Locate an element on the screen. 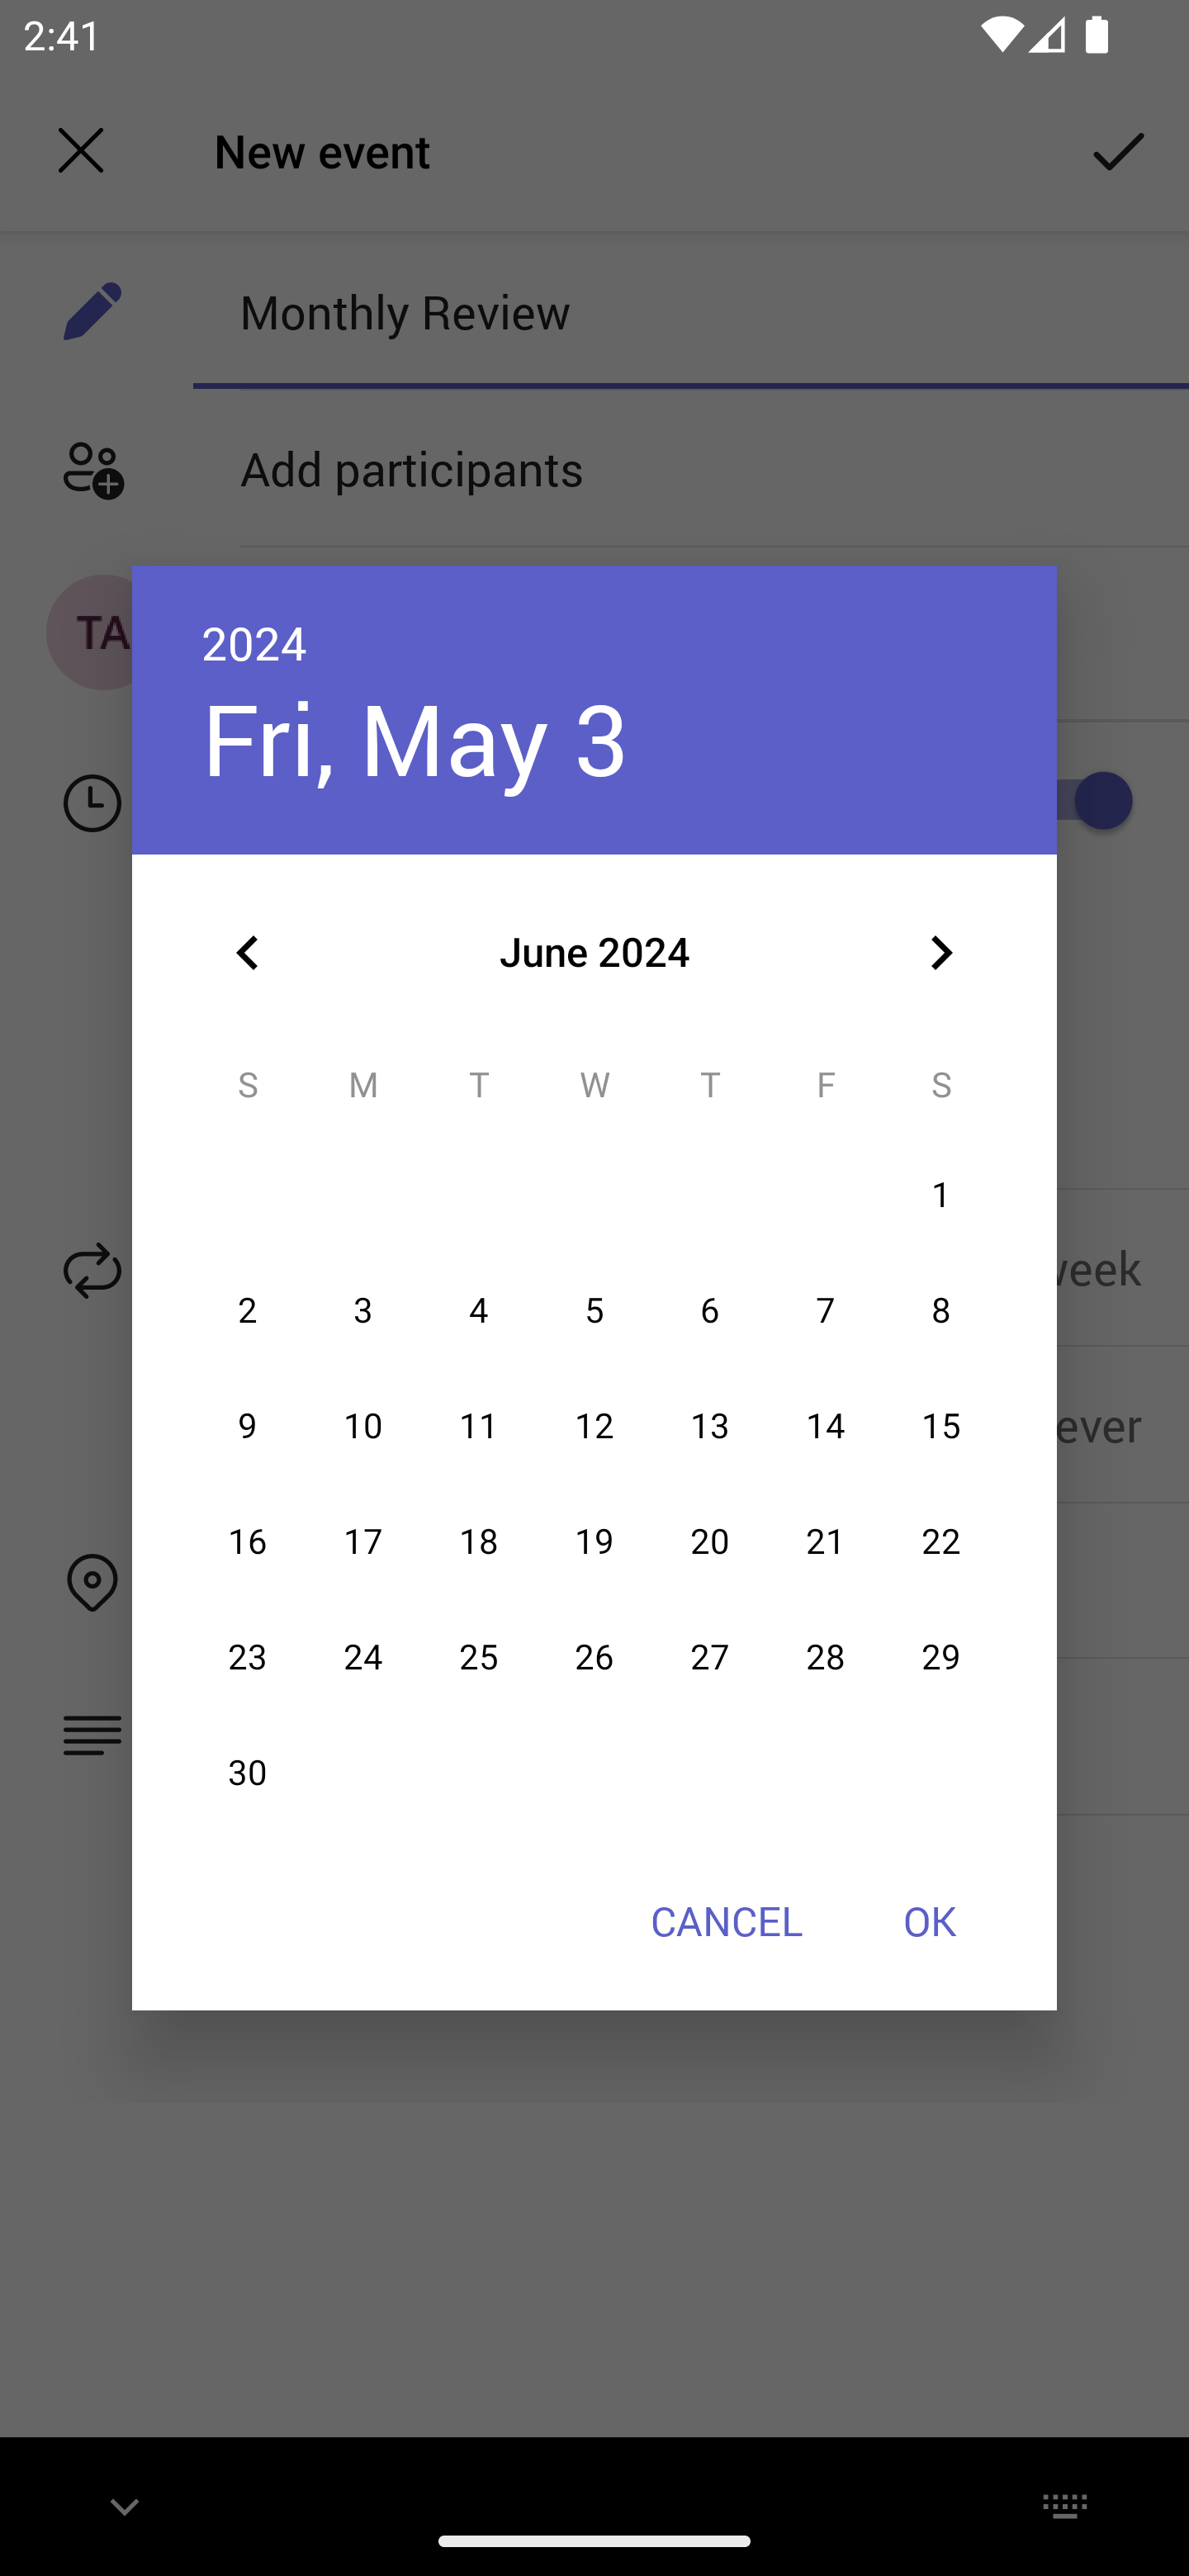 The width and height of the screenshot is (1189, 2576). 10 10 June 2024 is located at coordinates (363, 1425).